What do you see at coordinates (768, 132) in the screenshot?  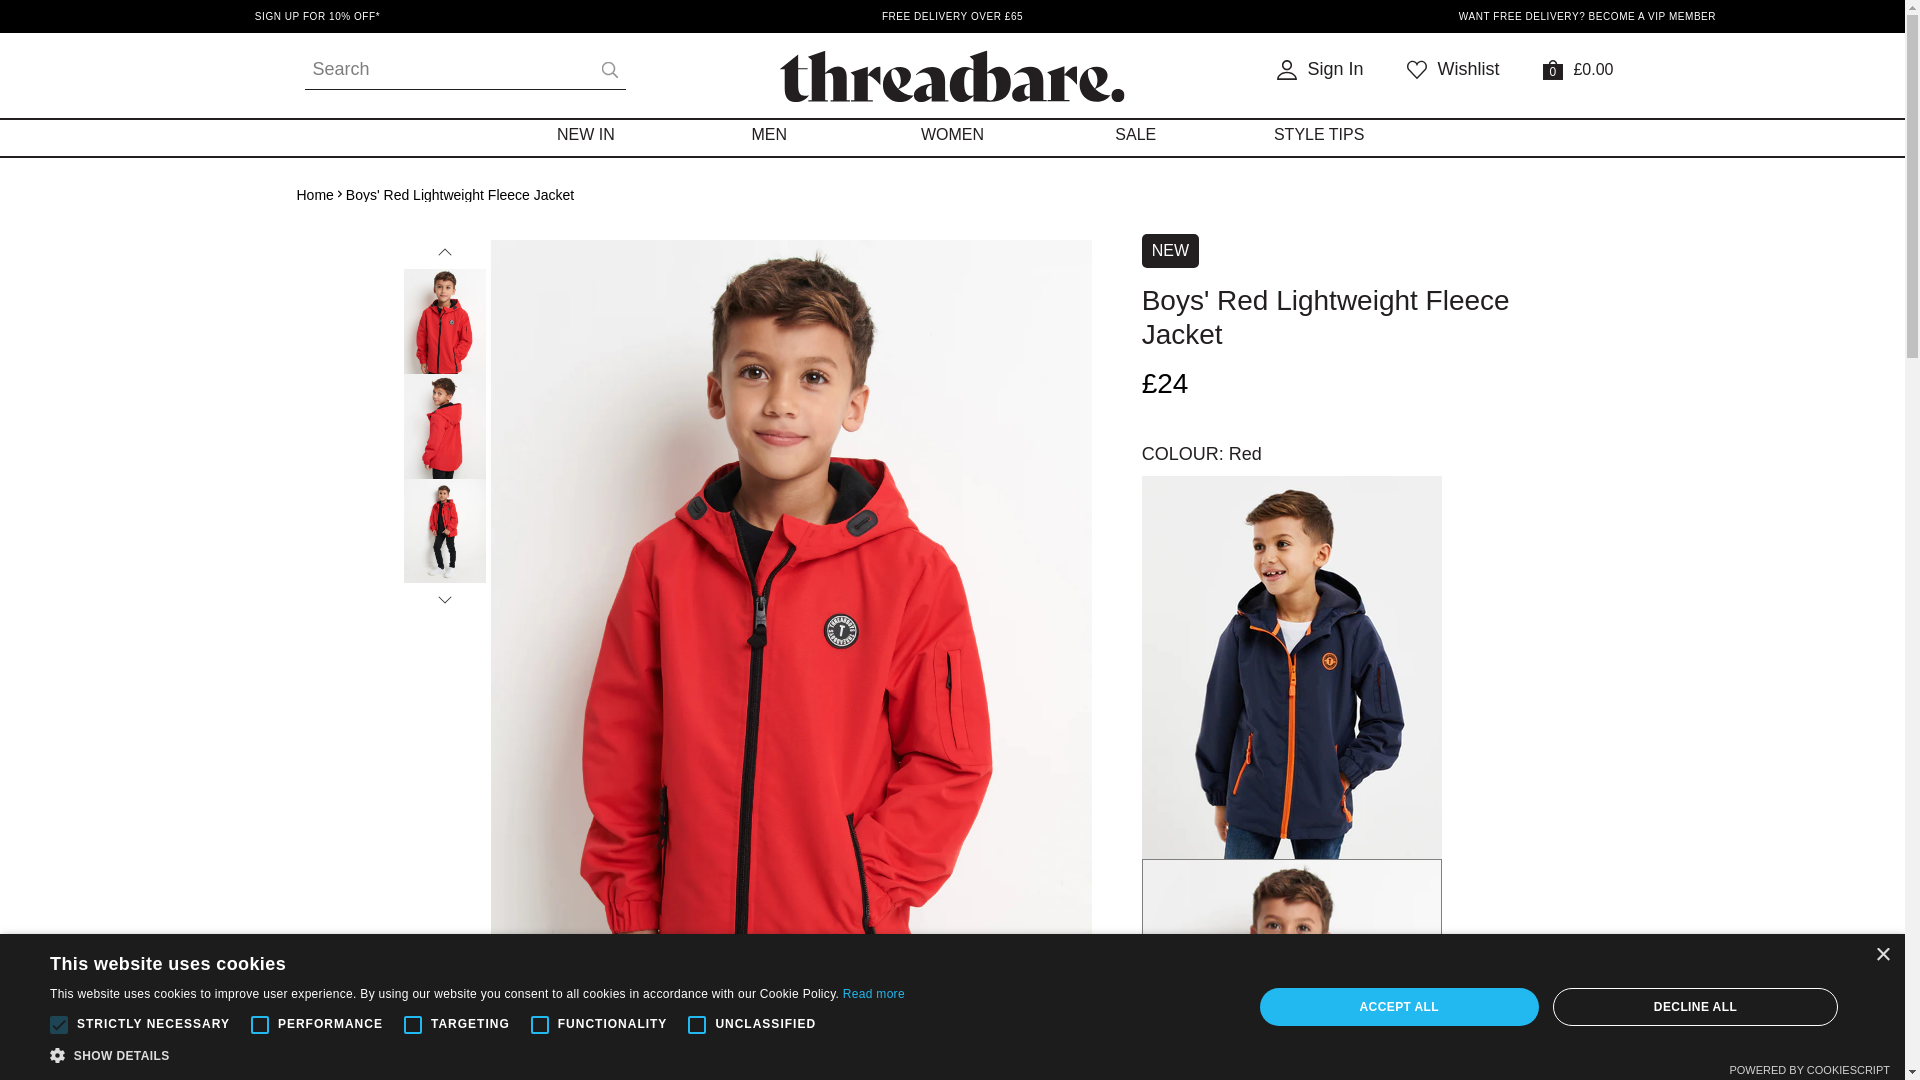 I see `New In` at bounding box center [768, 132].